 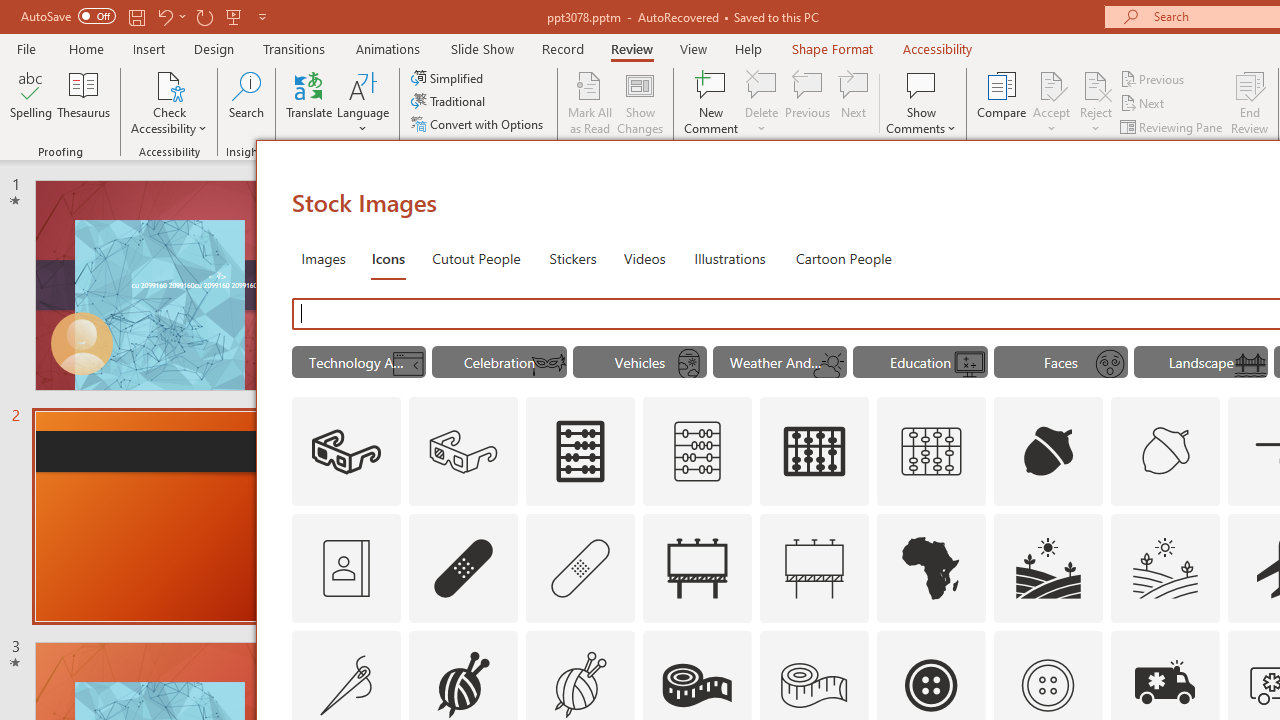 I want to click on Show Changes, so click(x=640, y=102).